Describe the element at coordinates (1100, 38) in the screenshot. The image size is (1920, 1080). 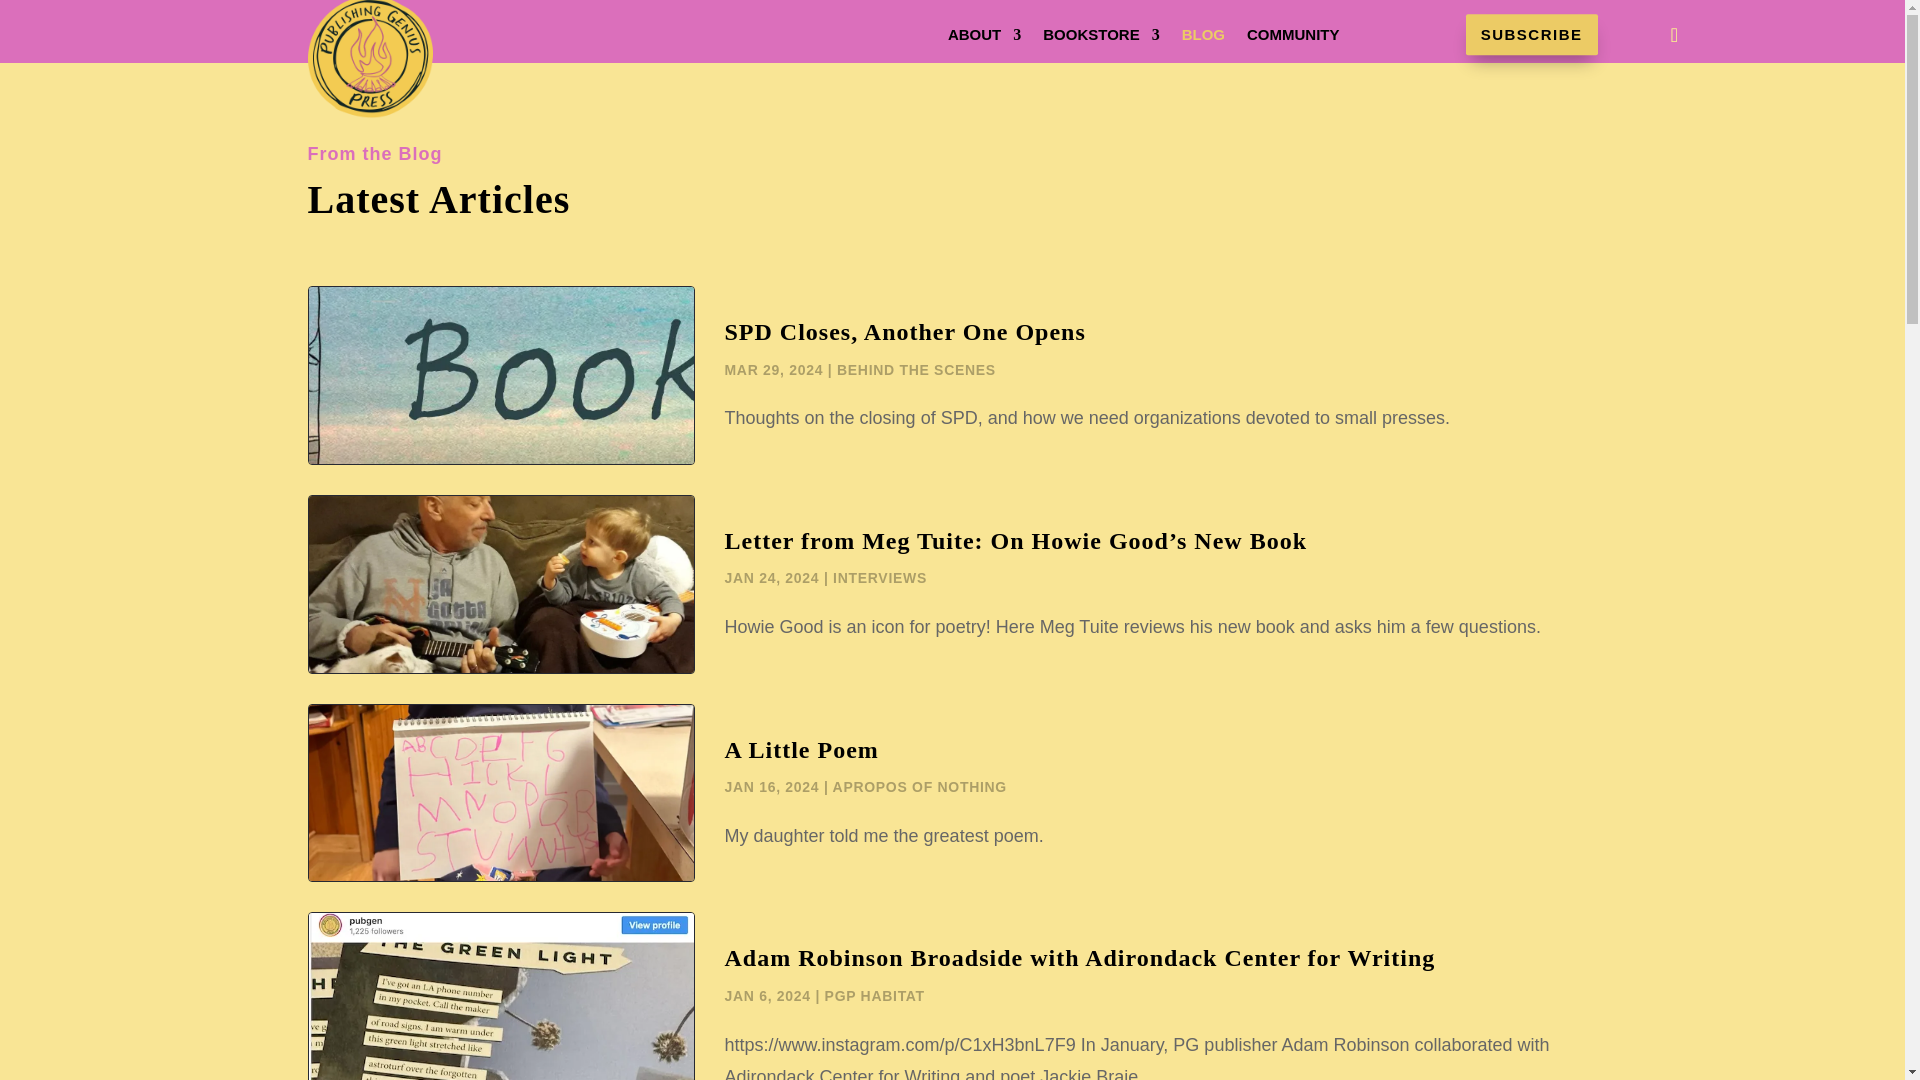
I see `BOOKSTORE` at that location.